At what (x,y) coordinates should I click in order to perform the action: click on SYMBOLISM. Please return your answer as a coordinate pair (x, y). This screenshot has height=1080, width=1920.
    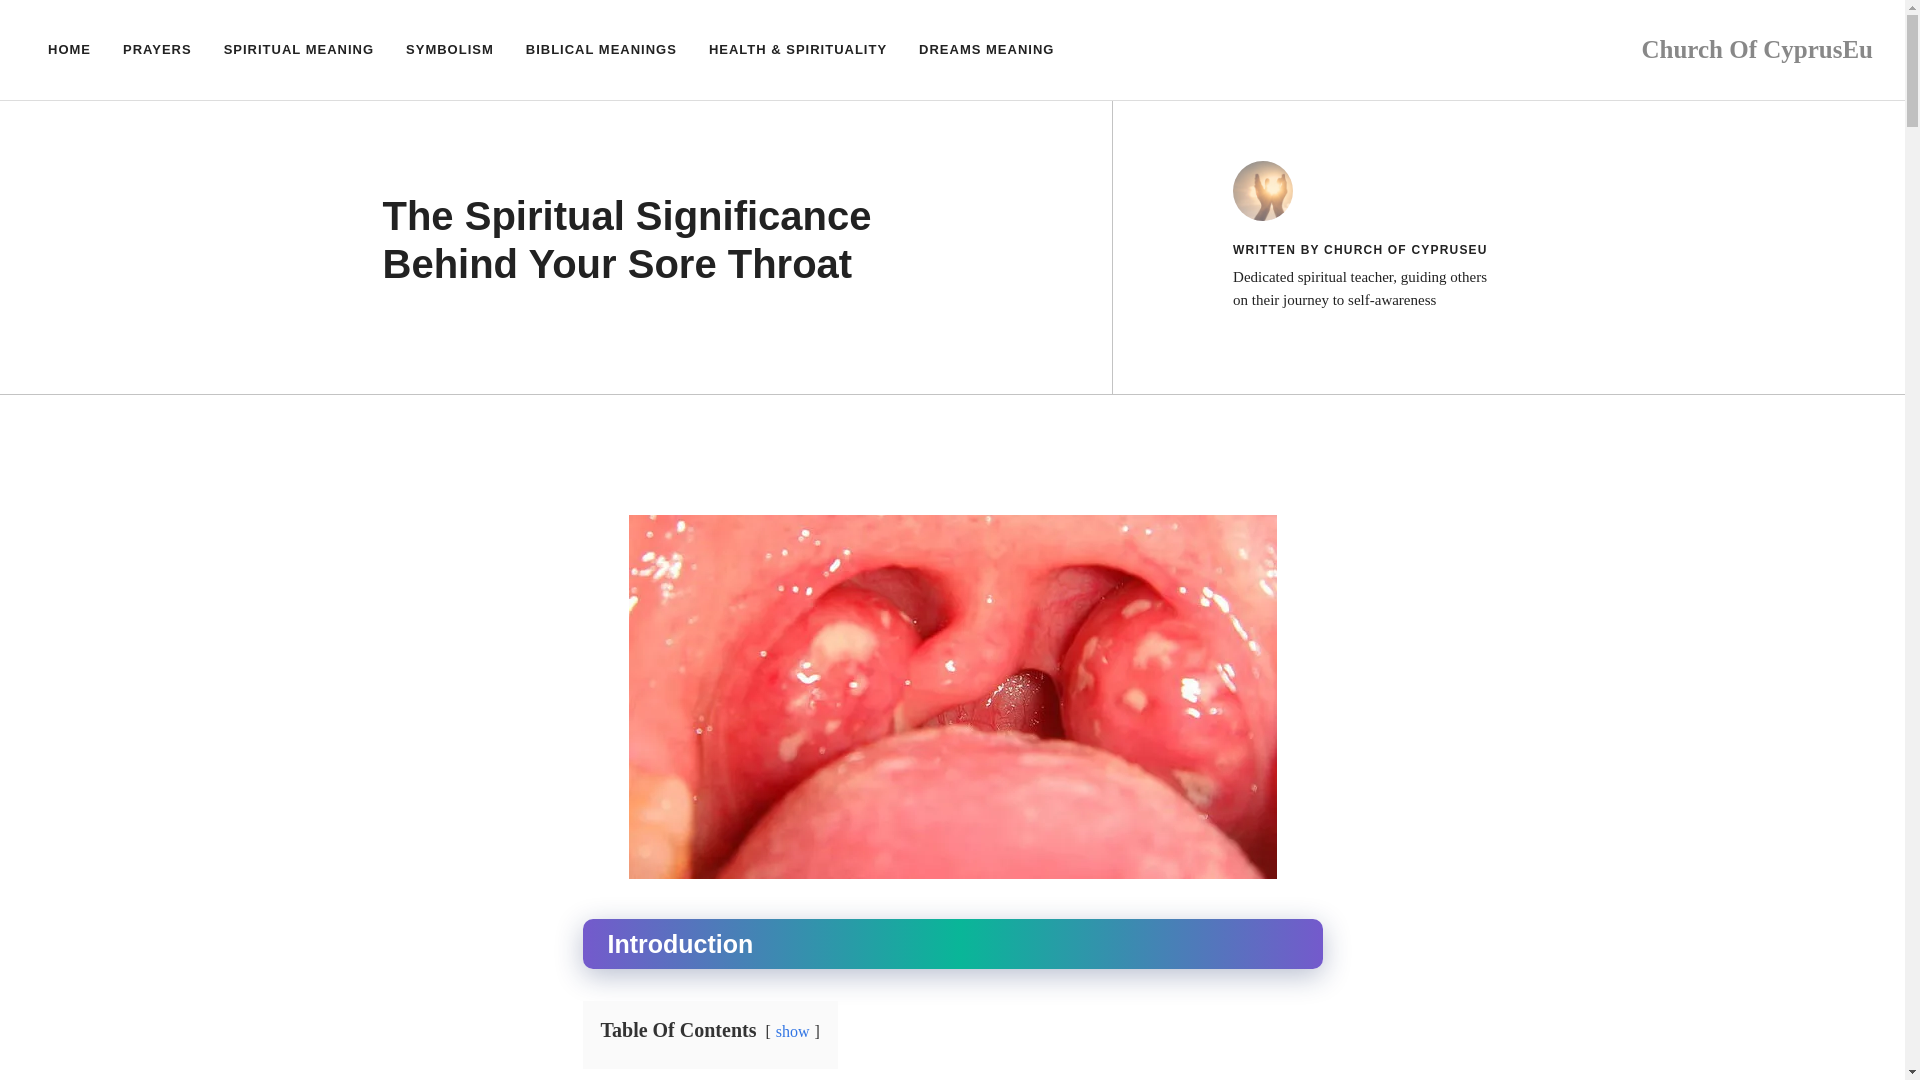
    Looking at the image, I should click on (450, 50).